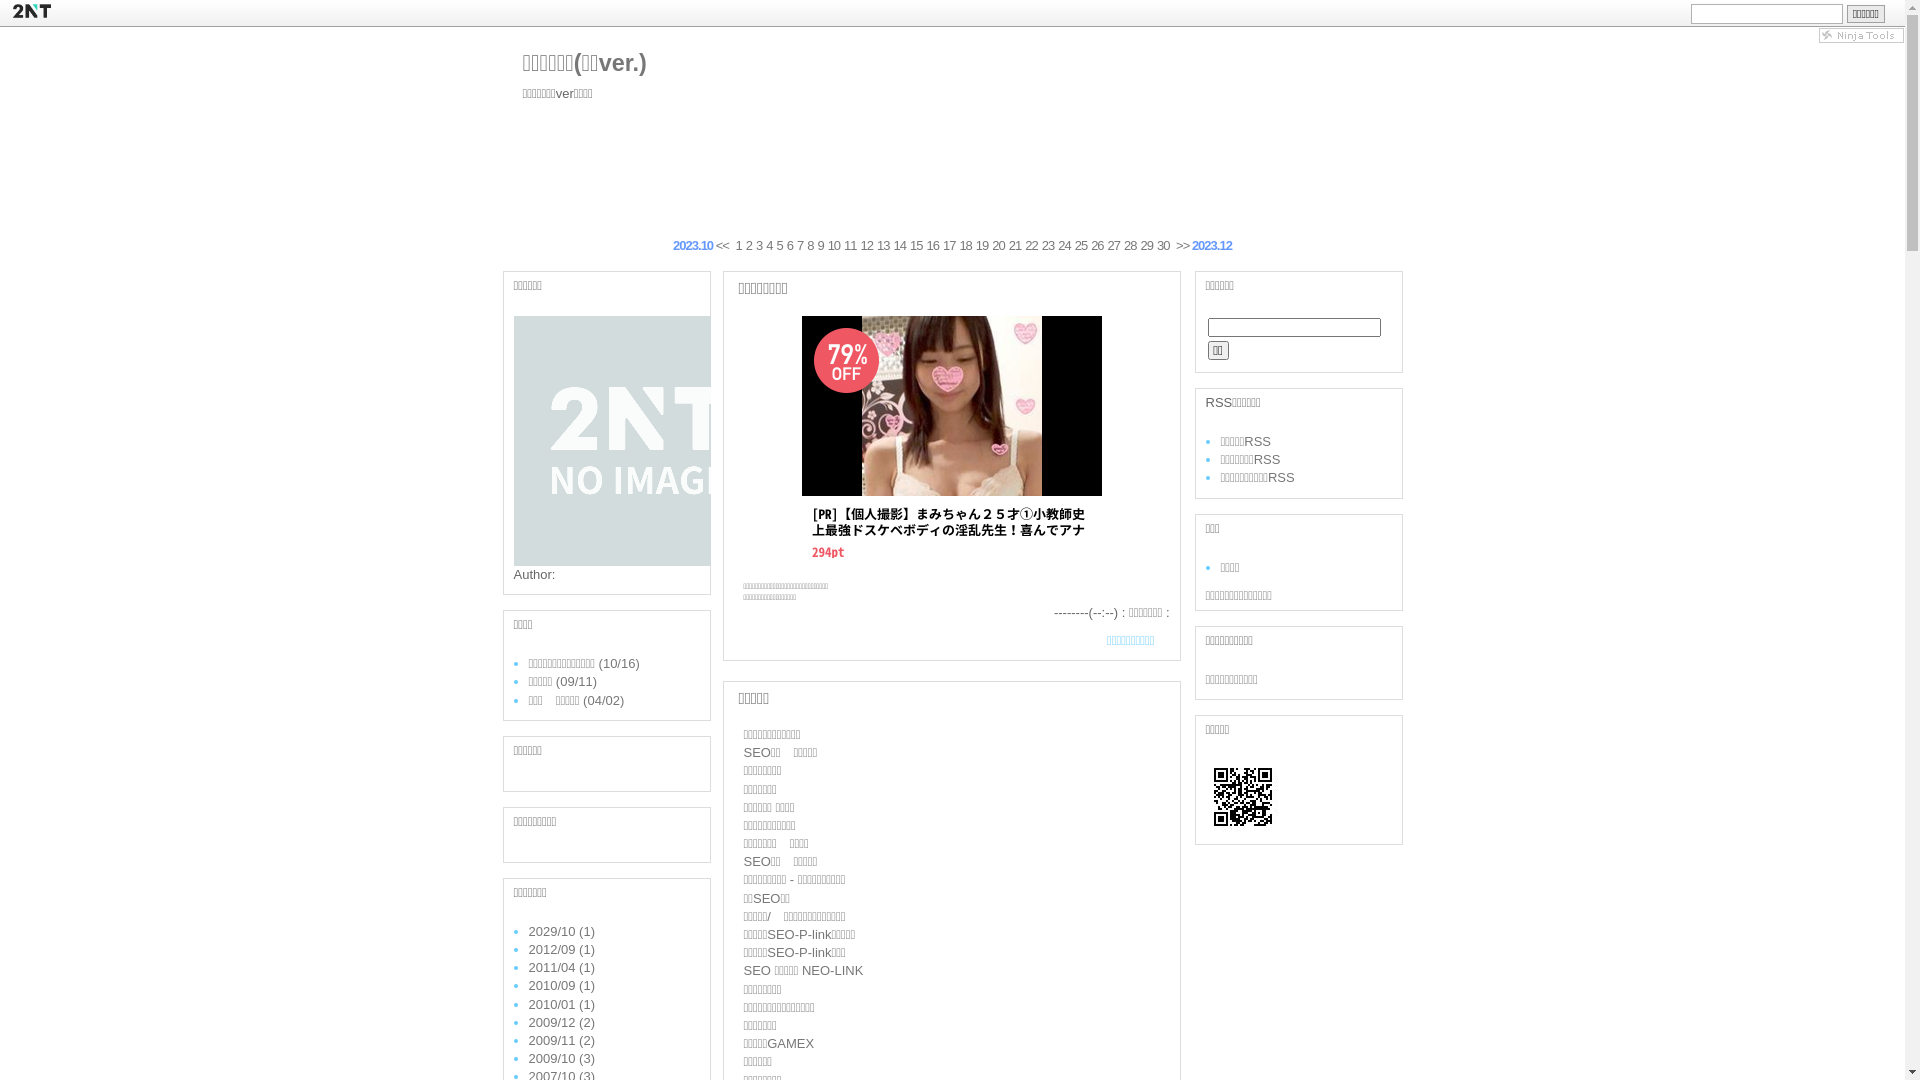  I want to click on 2012/09 (1), so click(562, 950).